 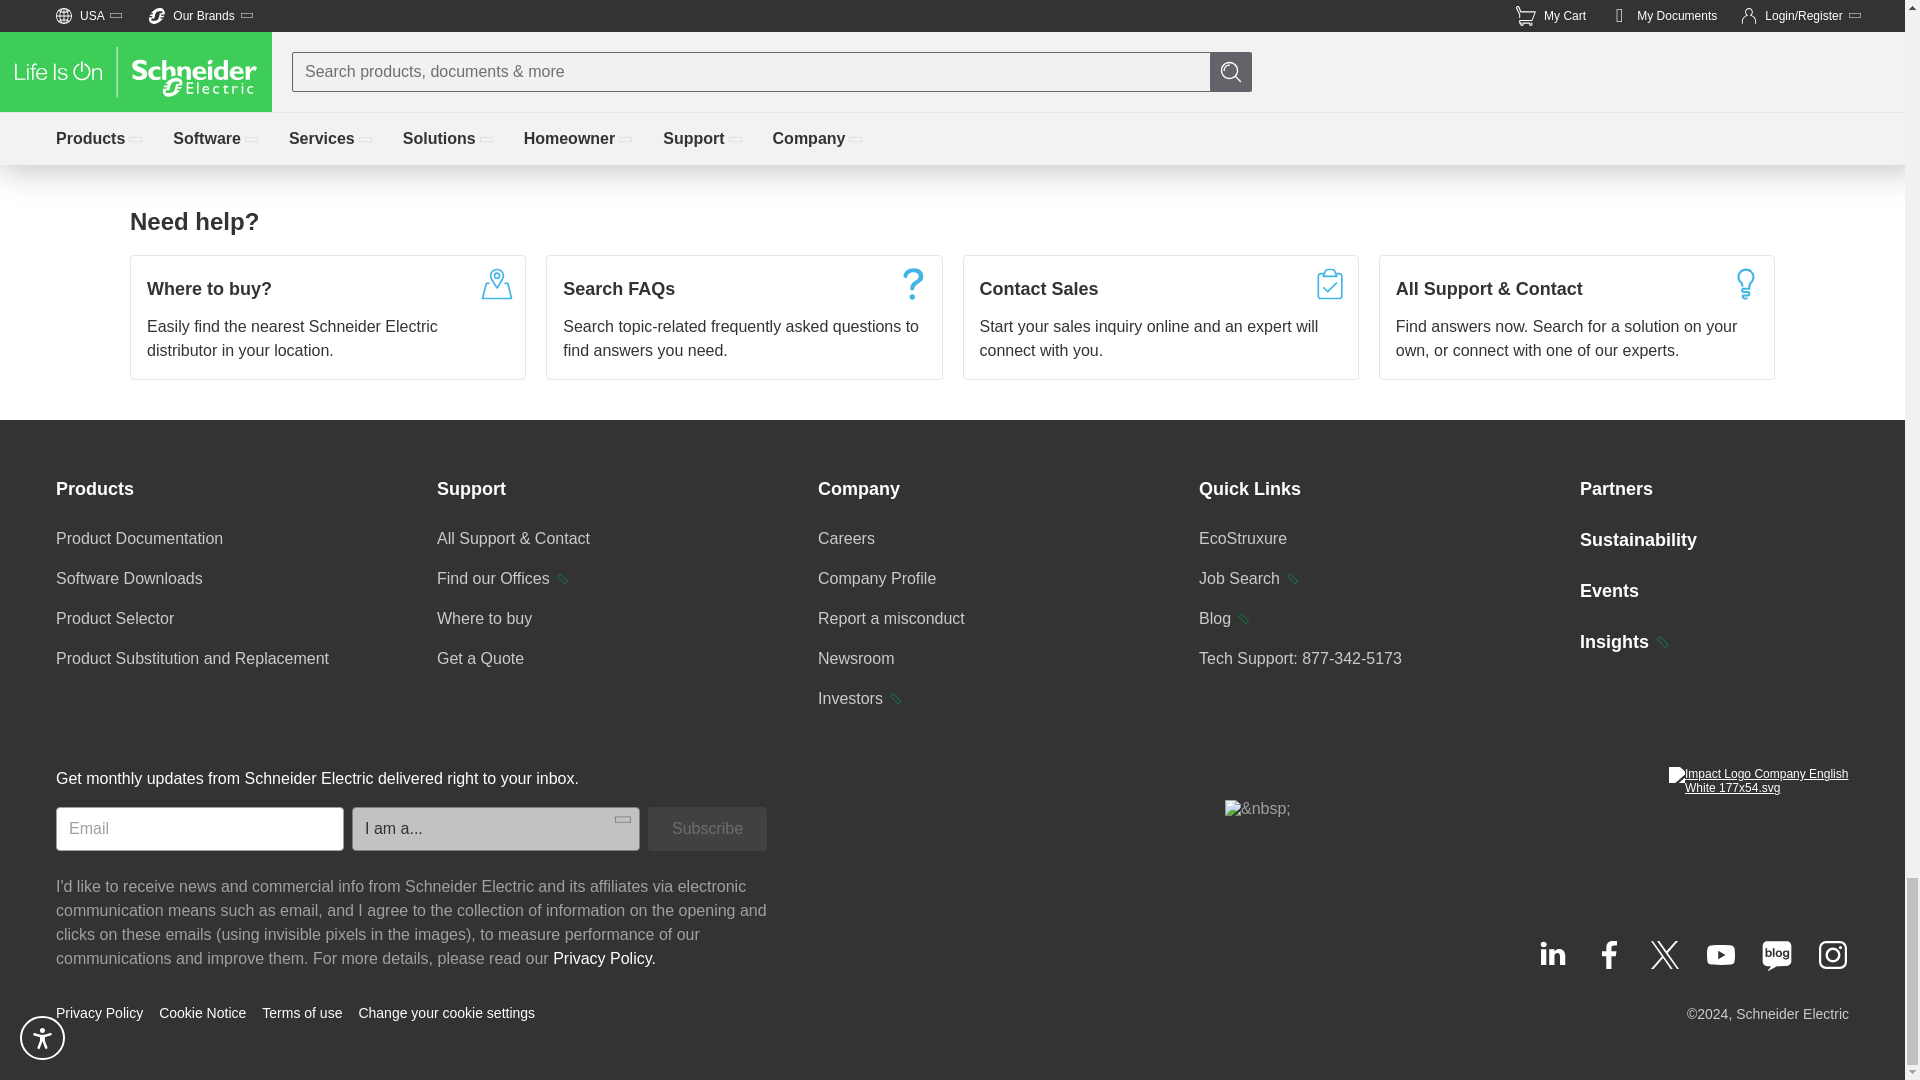 I want to click on Product Selector, so click(x=114, y=618).